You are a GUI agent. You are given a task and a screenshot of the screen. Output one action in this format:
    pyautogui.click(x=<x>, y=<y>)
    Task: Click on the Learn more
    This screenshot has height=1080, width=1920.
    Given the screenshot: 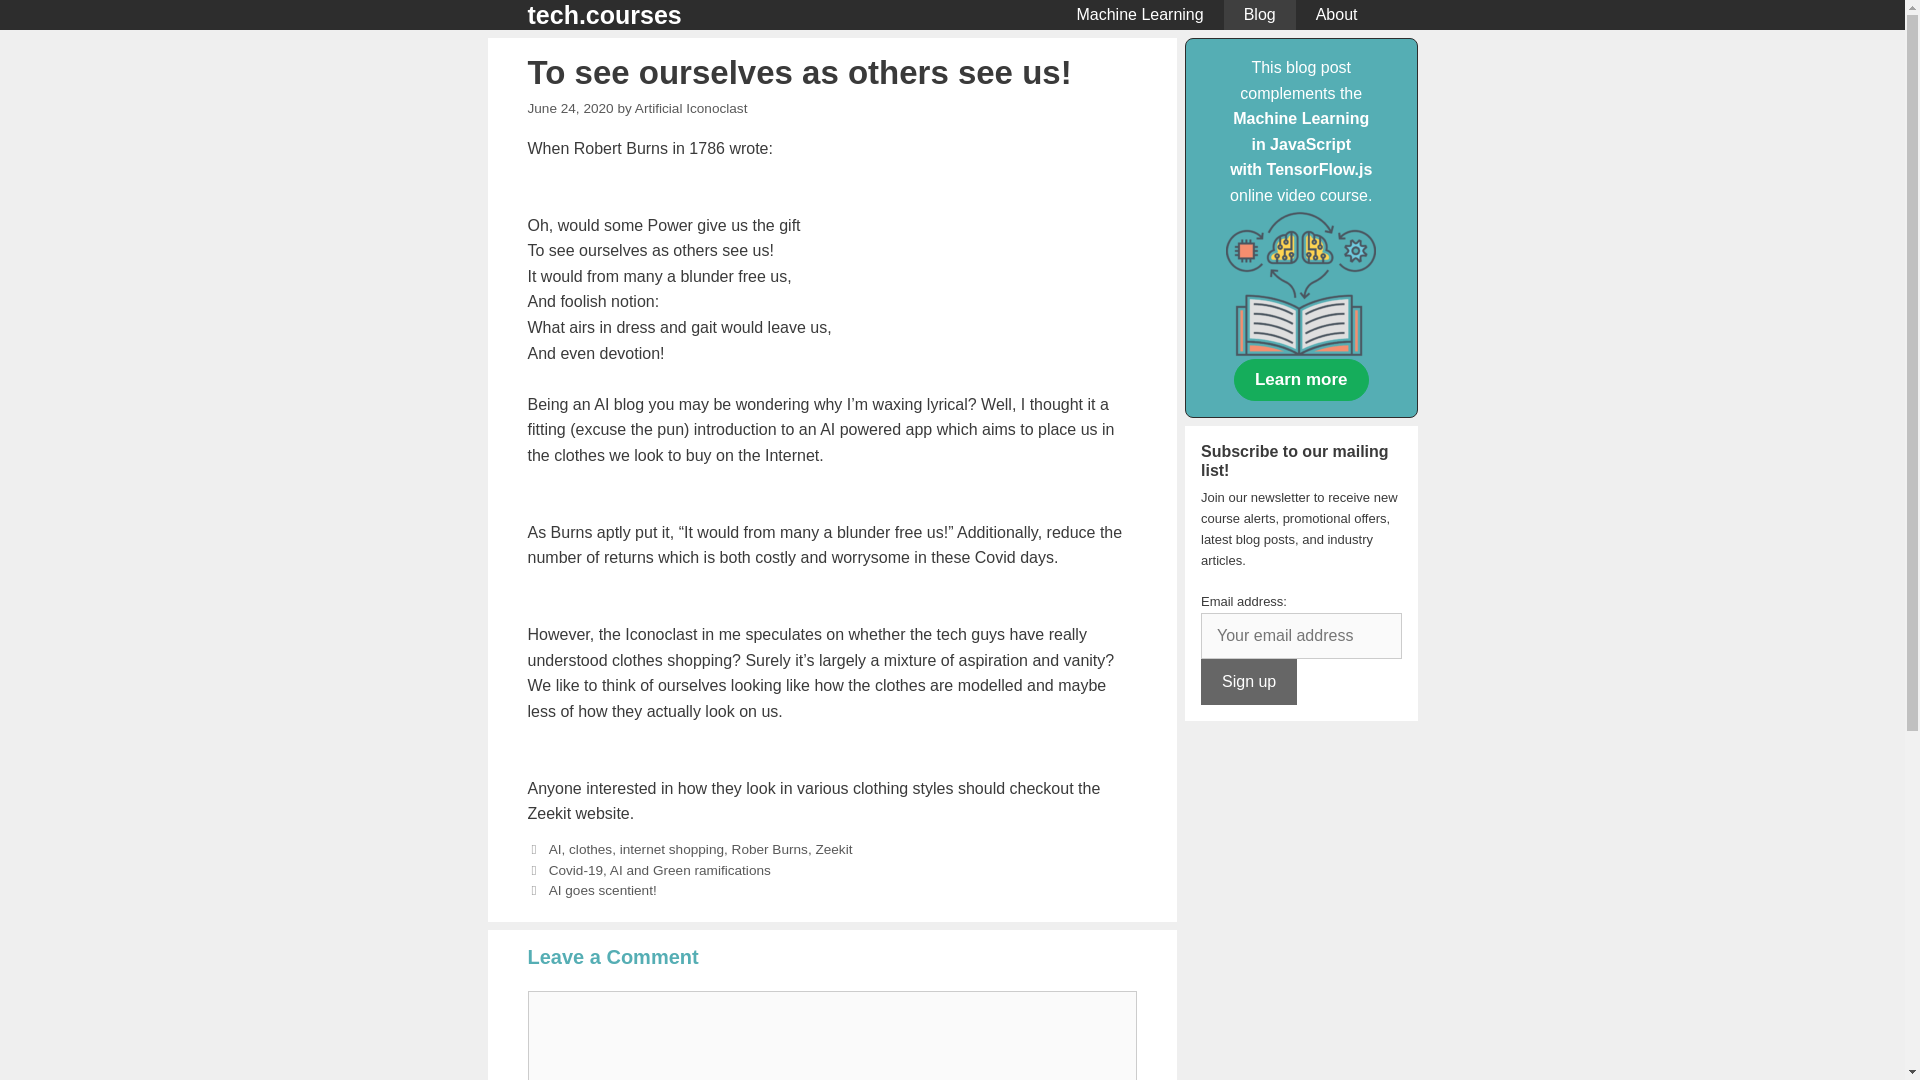 What is the action you would take?
    pyautogui.click(x=1301, y=379)
    